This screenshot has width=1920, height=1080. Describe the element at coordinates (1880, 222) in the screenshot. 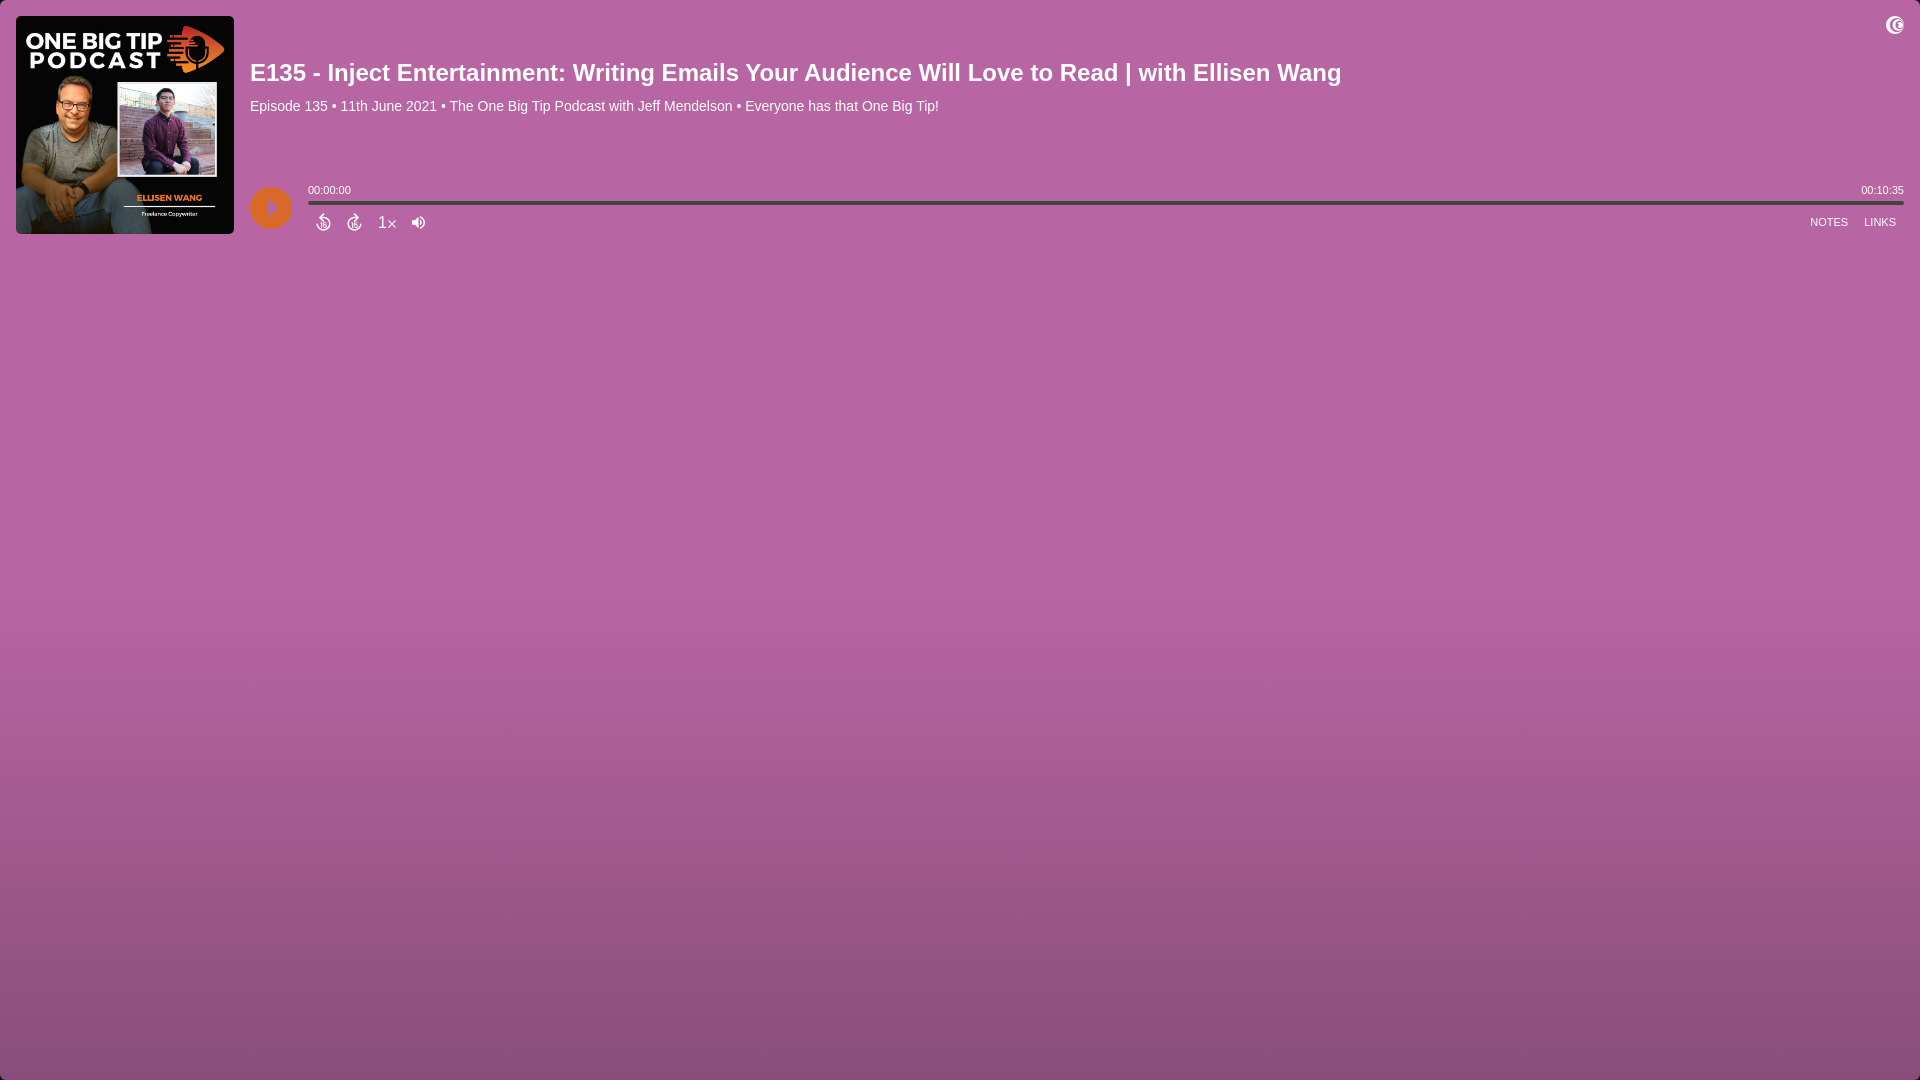

I see `LINKS` at that location.